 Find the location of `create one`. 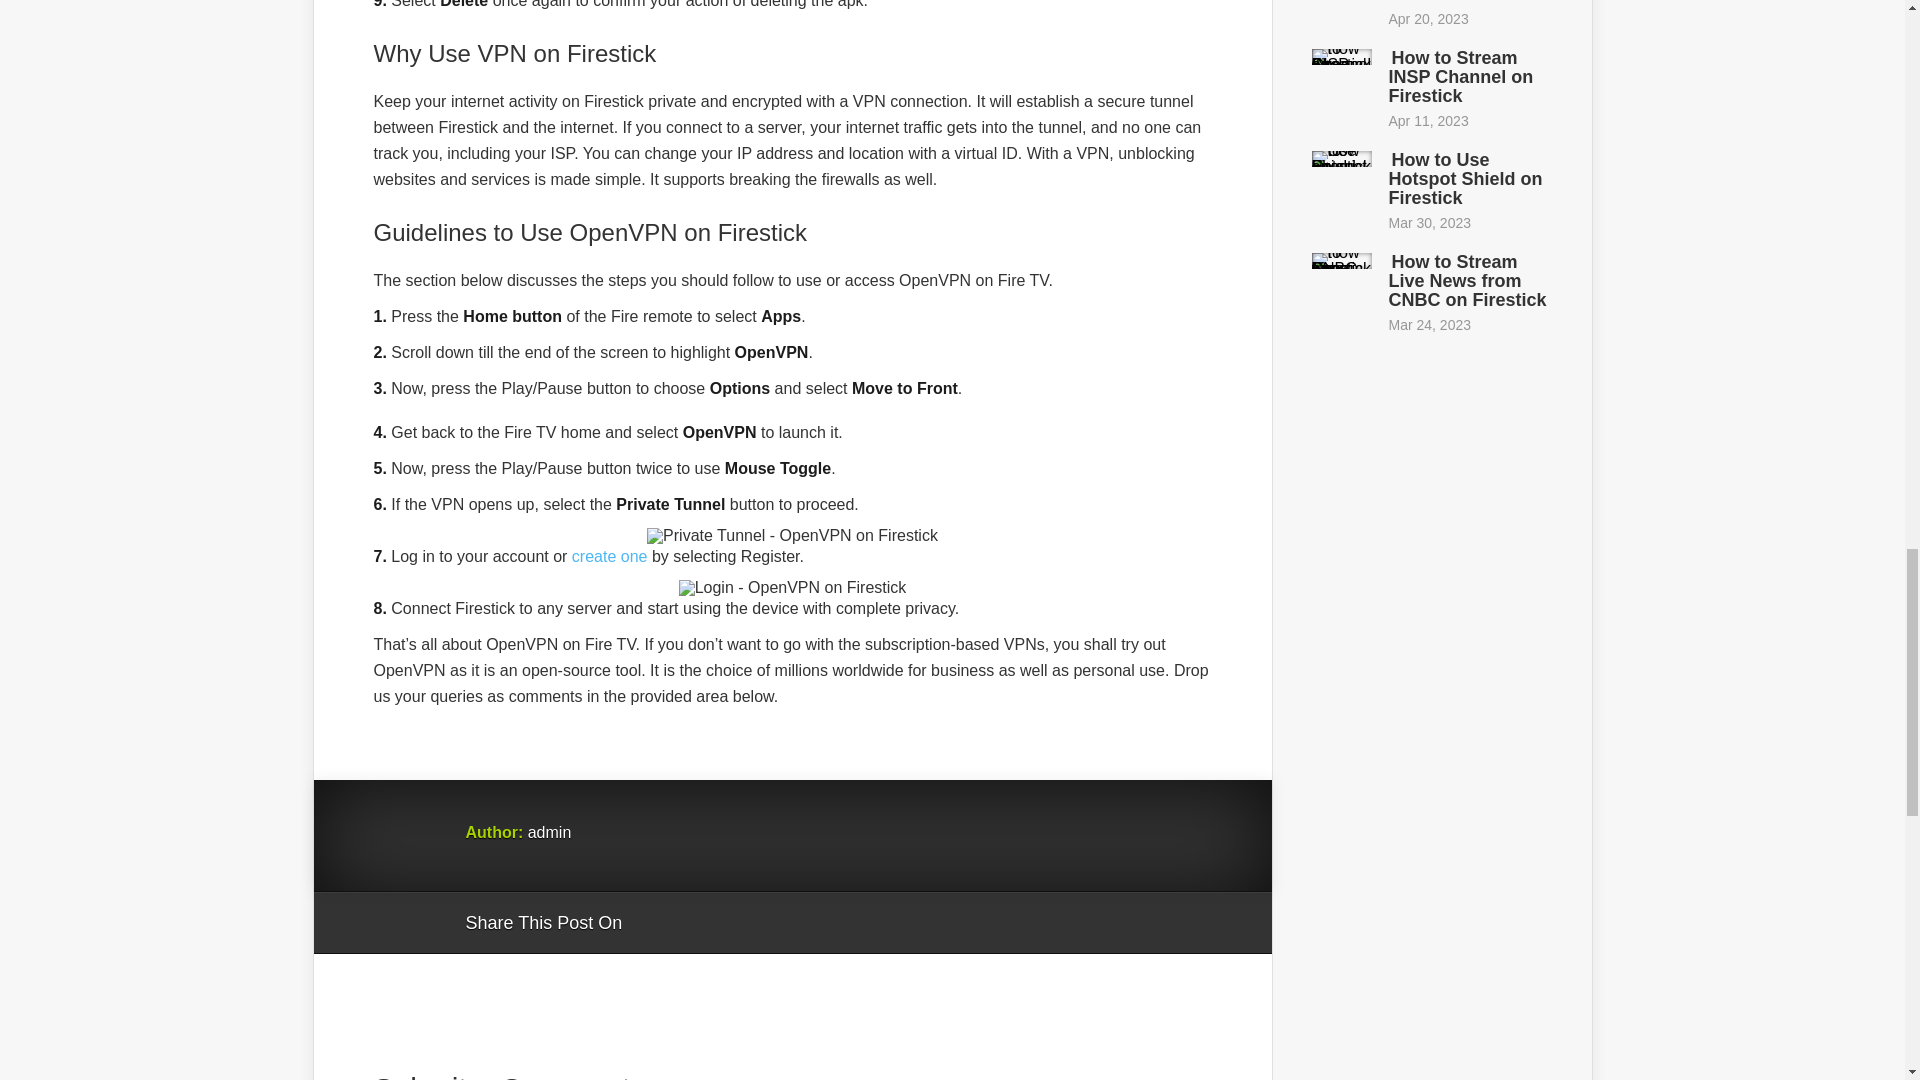

create one is located at coordinates (610, 556).